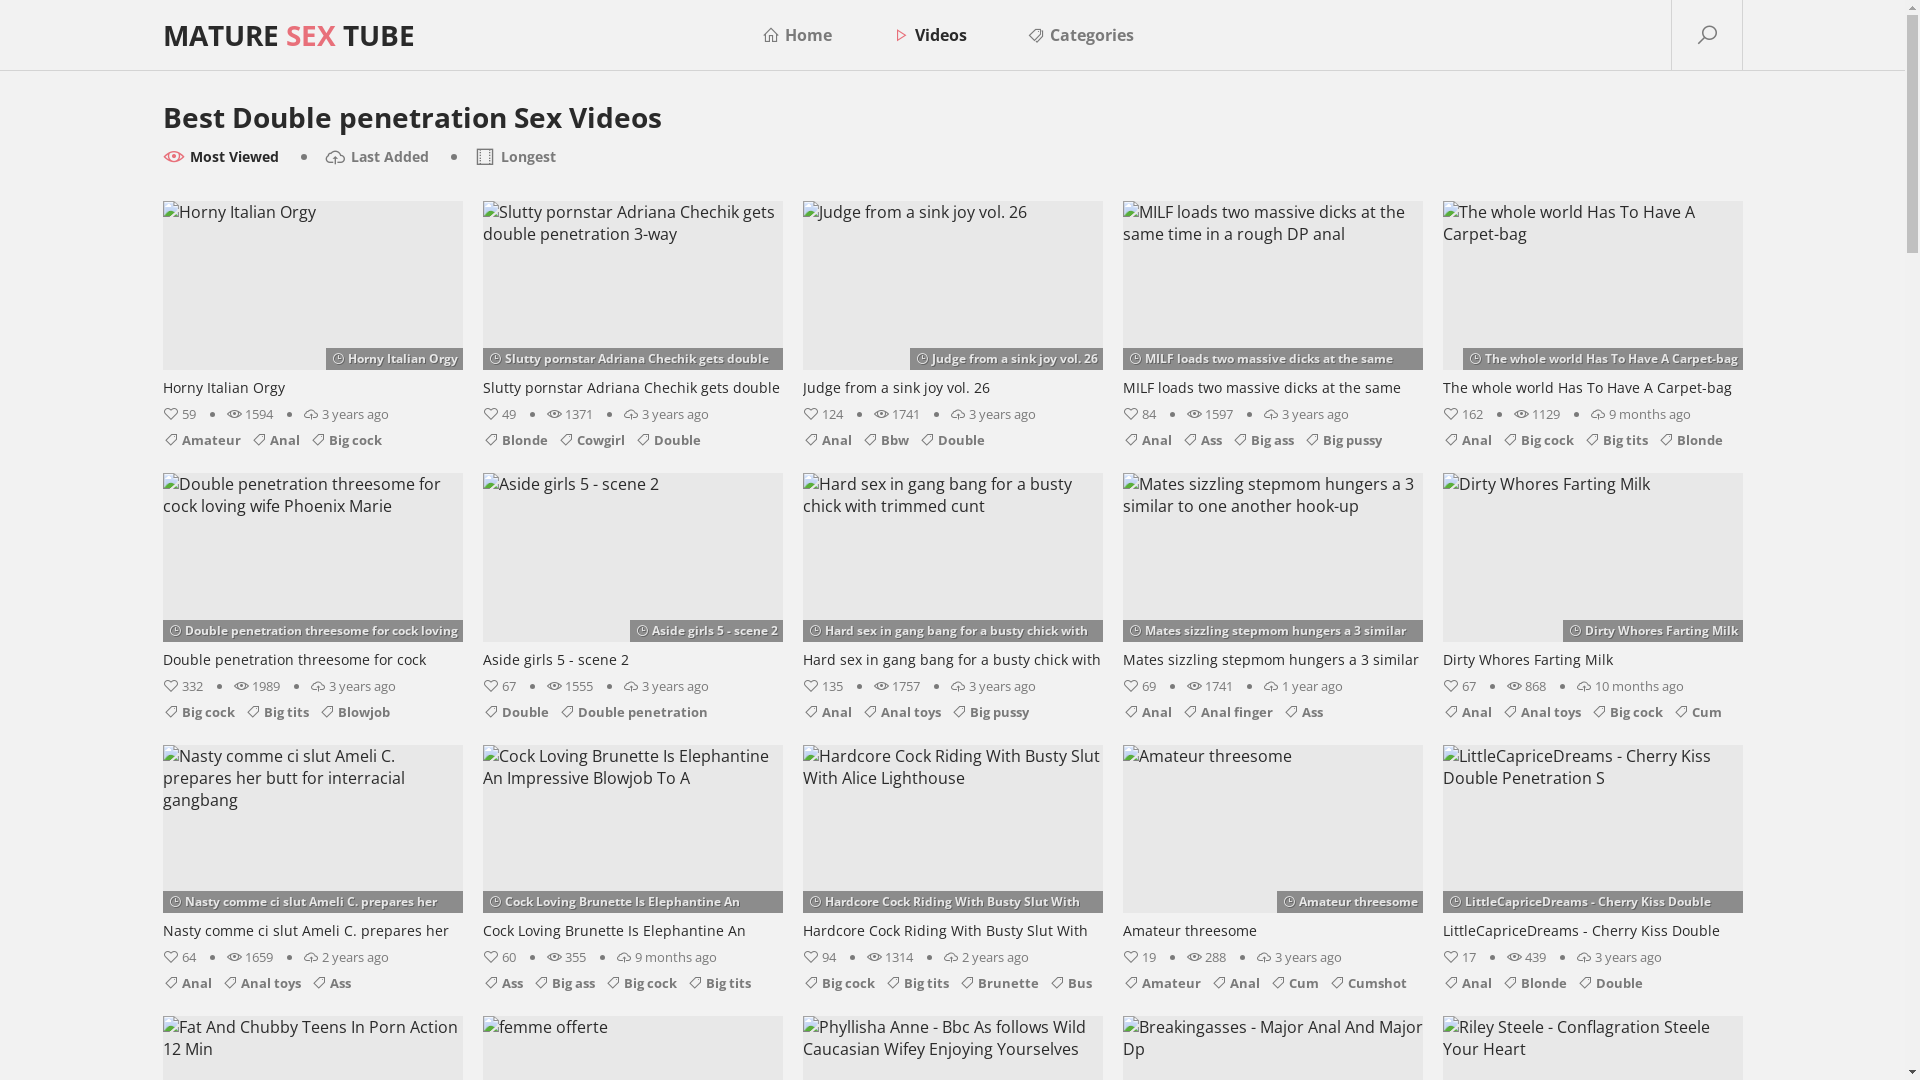  I want to click on Brunette, so click(998, 983).